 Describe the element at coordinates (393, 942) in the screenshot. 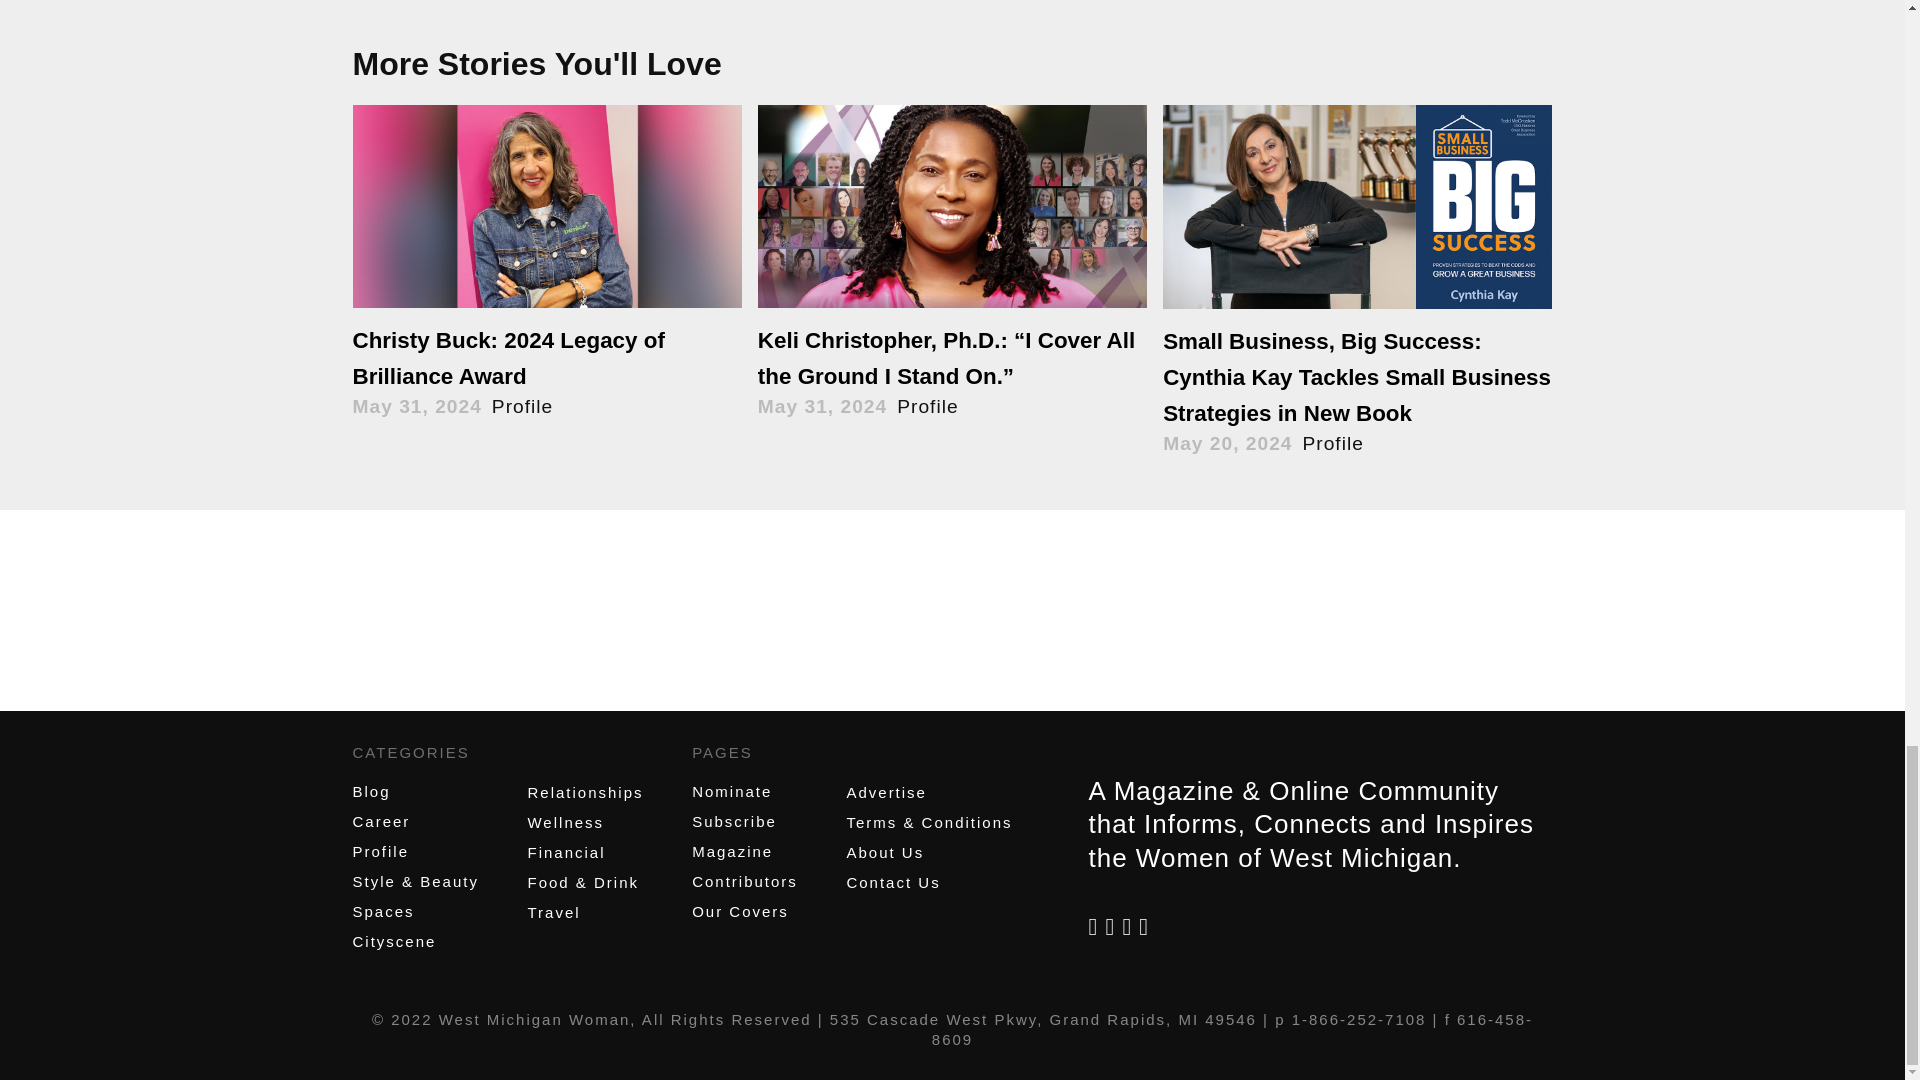

I see `Cityscene` at that location.